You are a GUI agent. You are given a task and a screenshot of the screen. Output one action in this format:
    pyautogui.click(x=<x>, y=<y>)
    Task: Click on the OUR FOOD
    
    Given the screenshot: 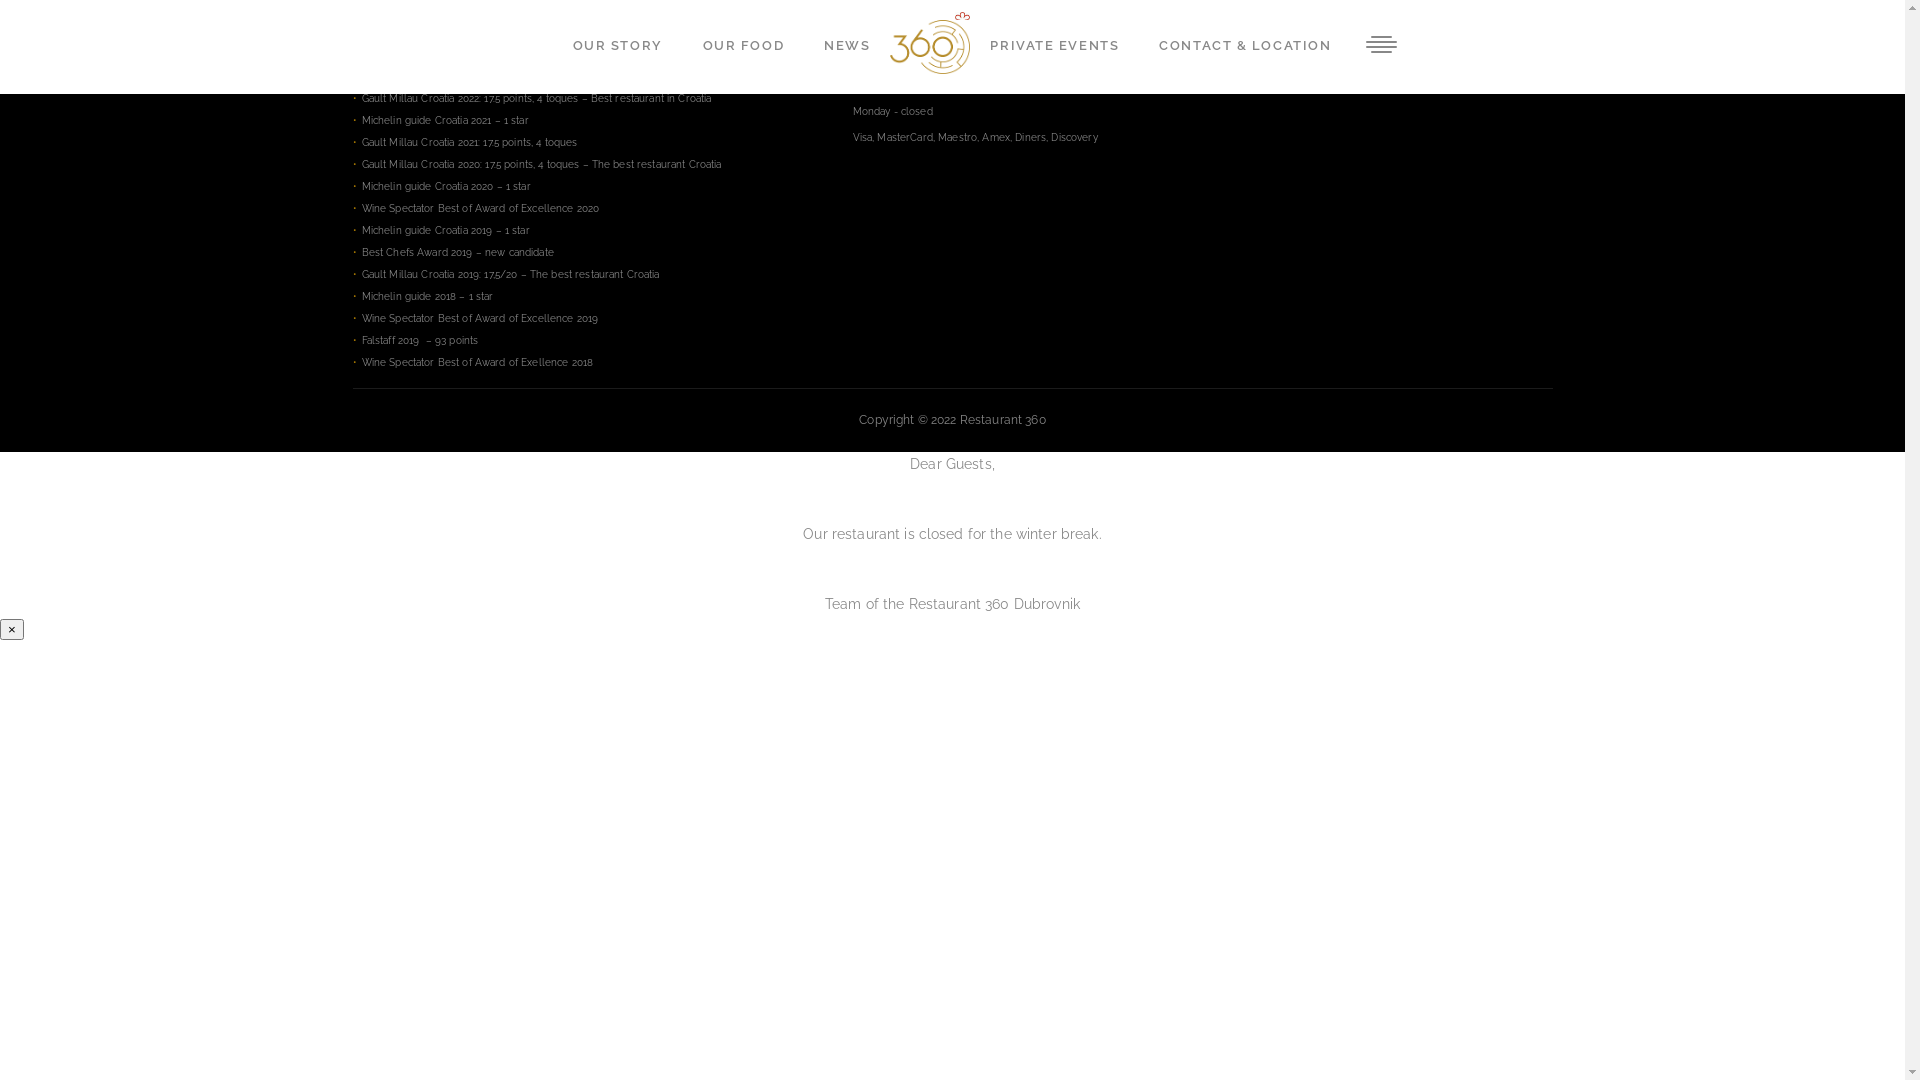 What is the action you would take?
    pyautogui.click(x=744, y=47)
    